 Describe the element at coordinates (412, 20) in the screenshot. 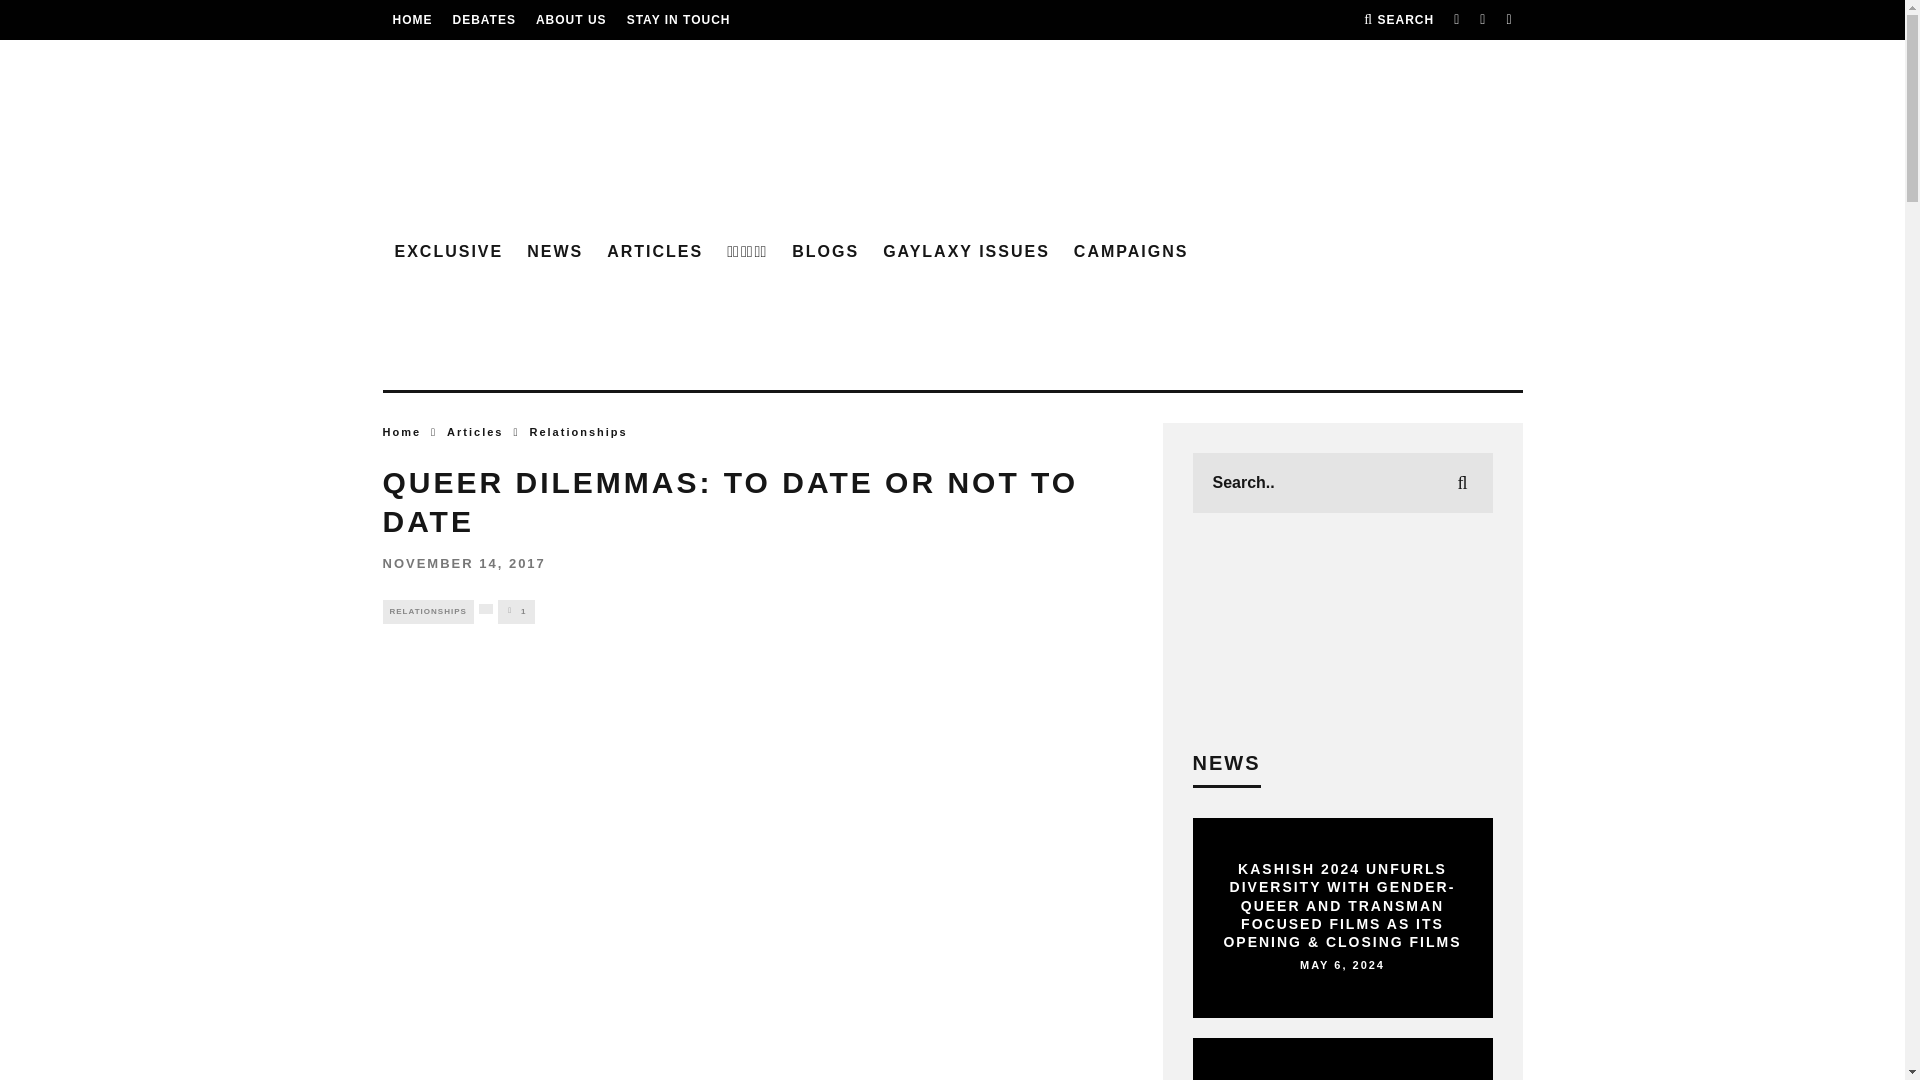

I see `HOME` at that location.